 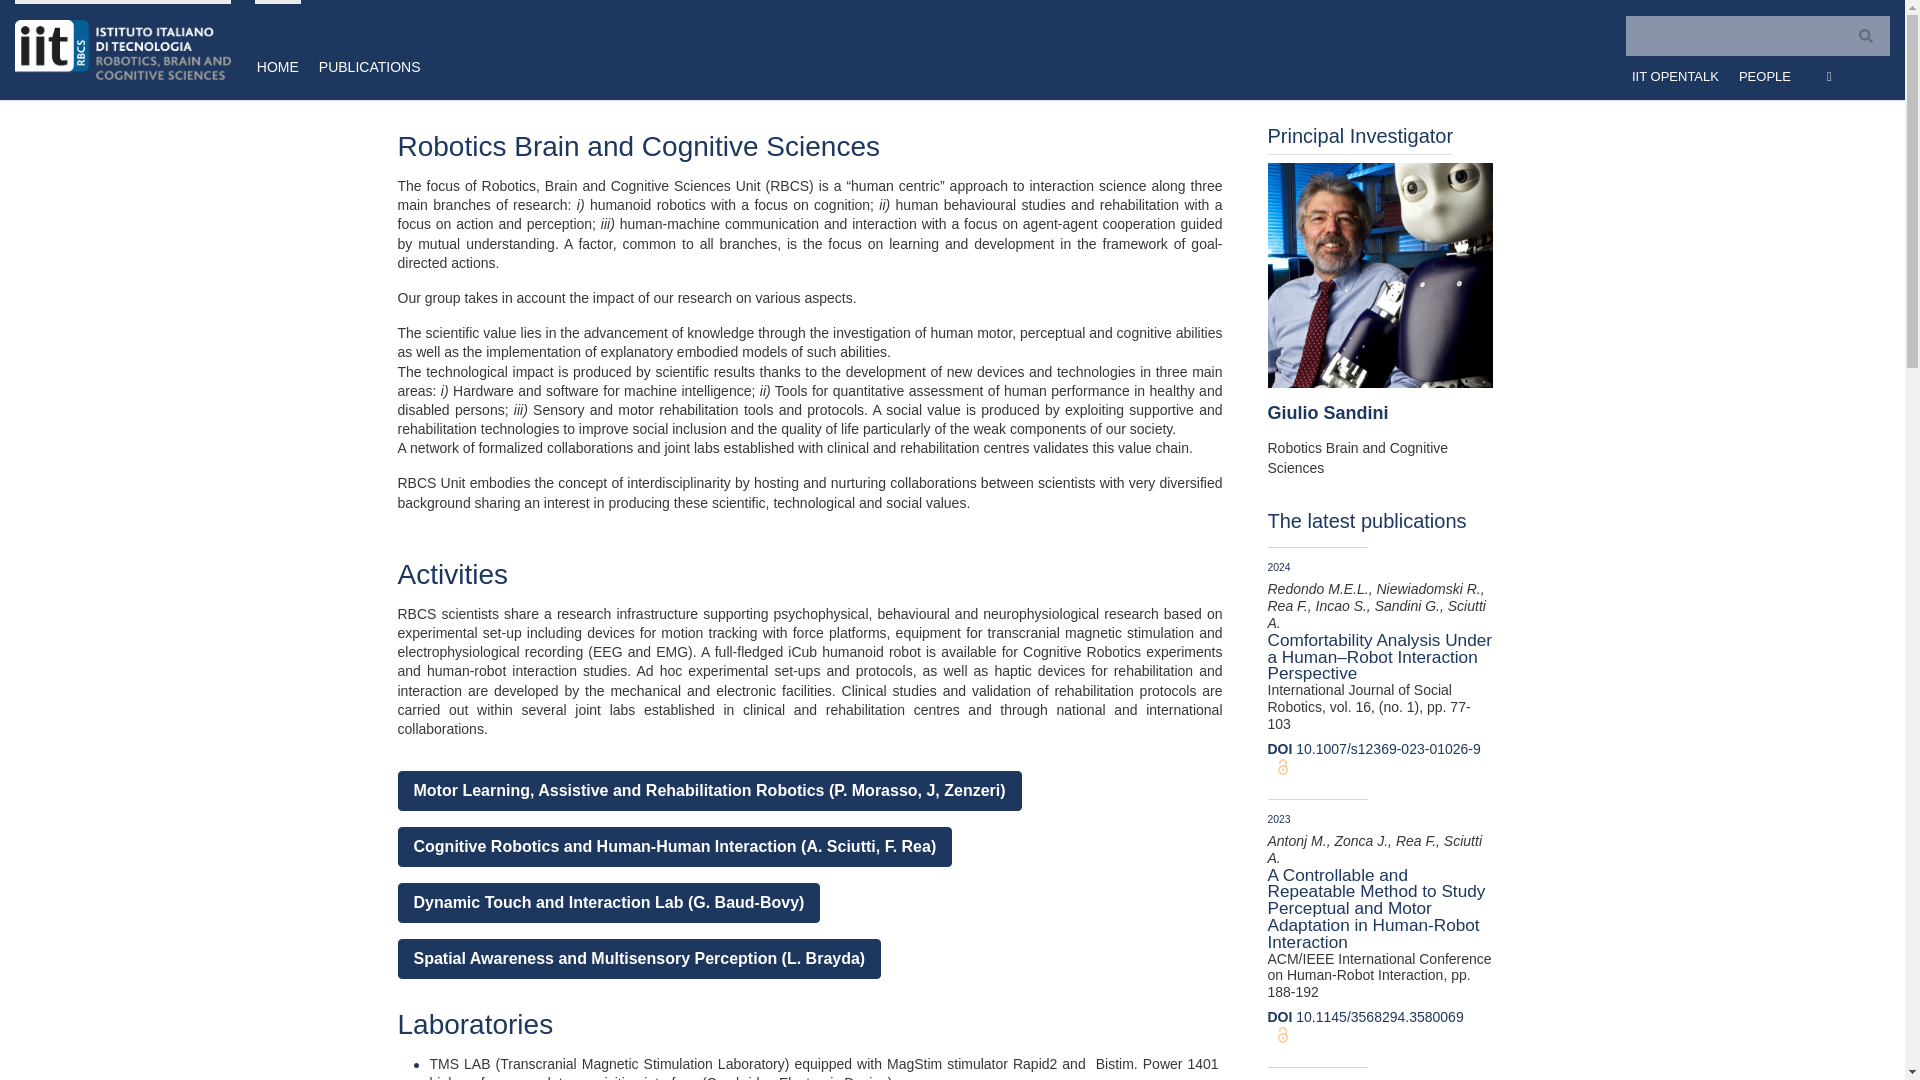 What do you see at coordinates (1764, 74) in the screenshot?
I see `PEOPLE` at bounding box center [1764, 74].